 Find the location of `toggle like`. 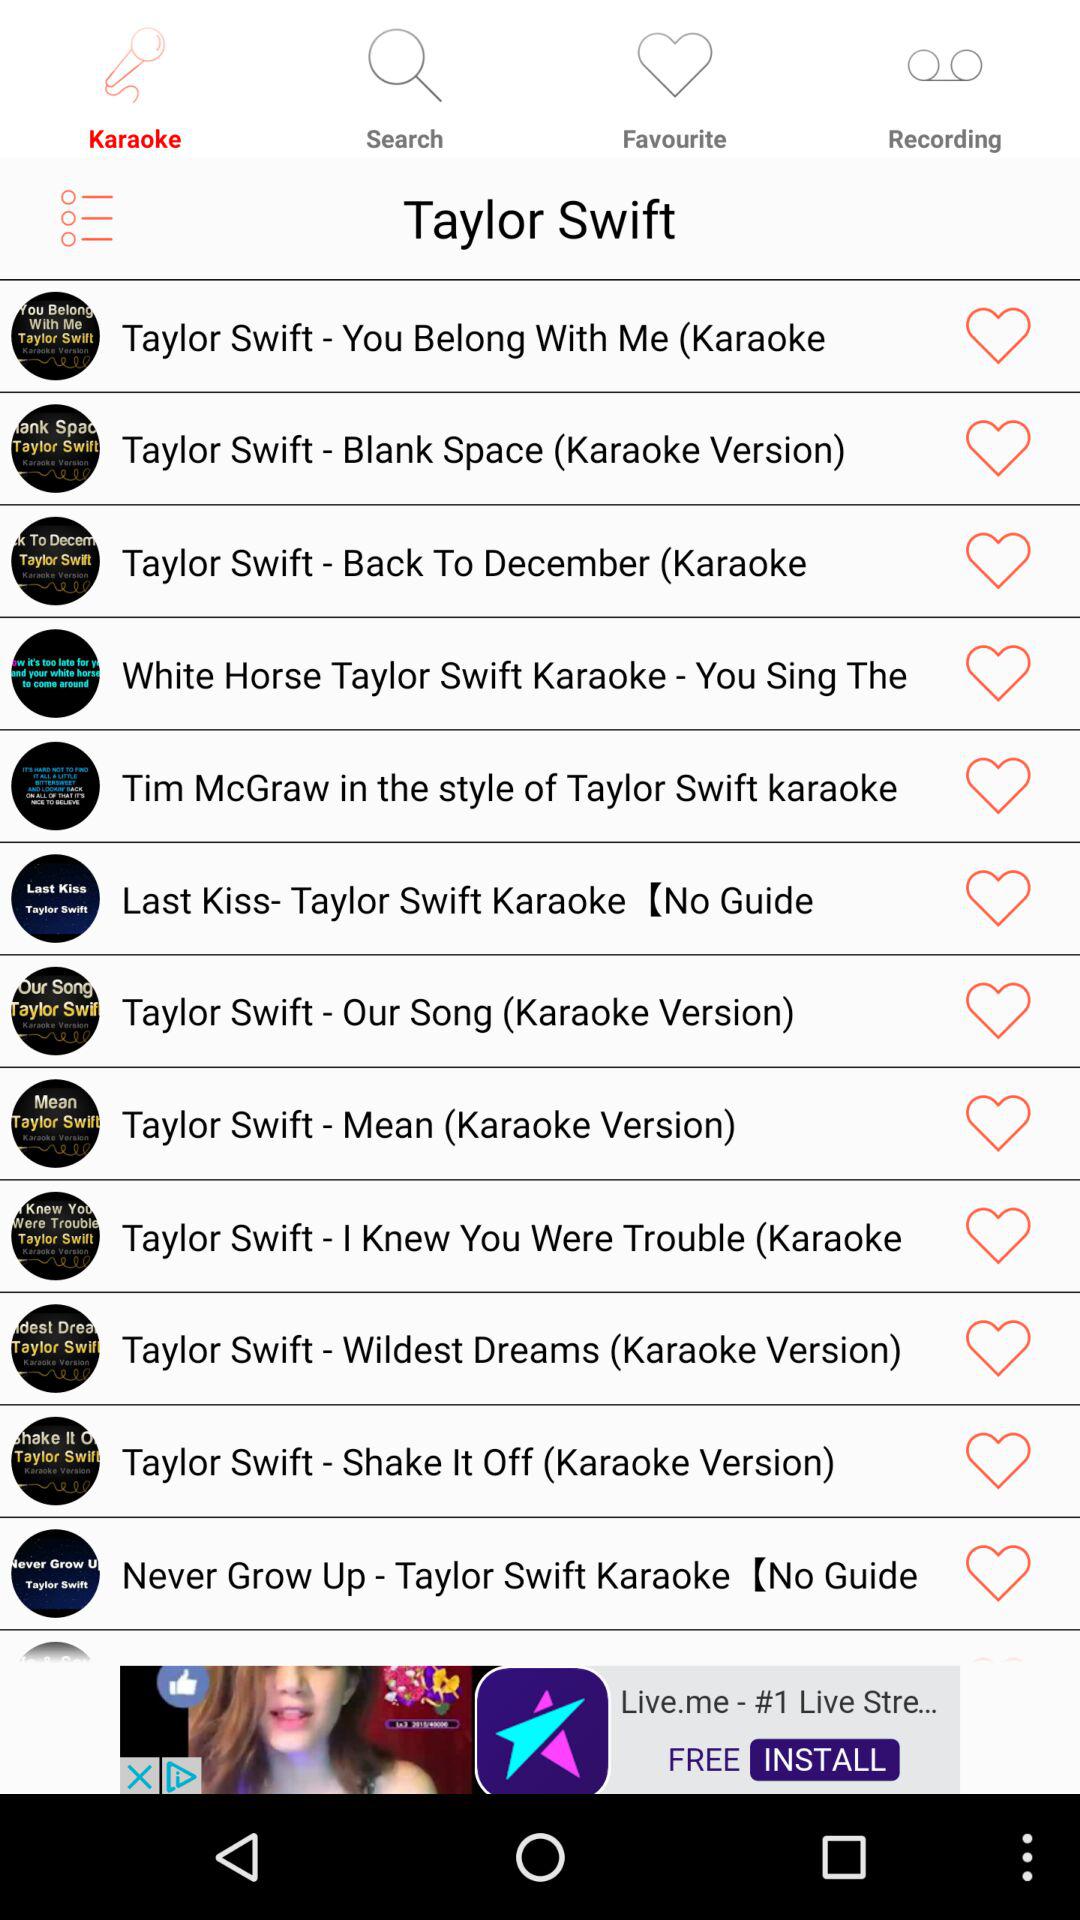

toggle like is located at coordinates (998, 1010).